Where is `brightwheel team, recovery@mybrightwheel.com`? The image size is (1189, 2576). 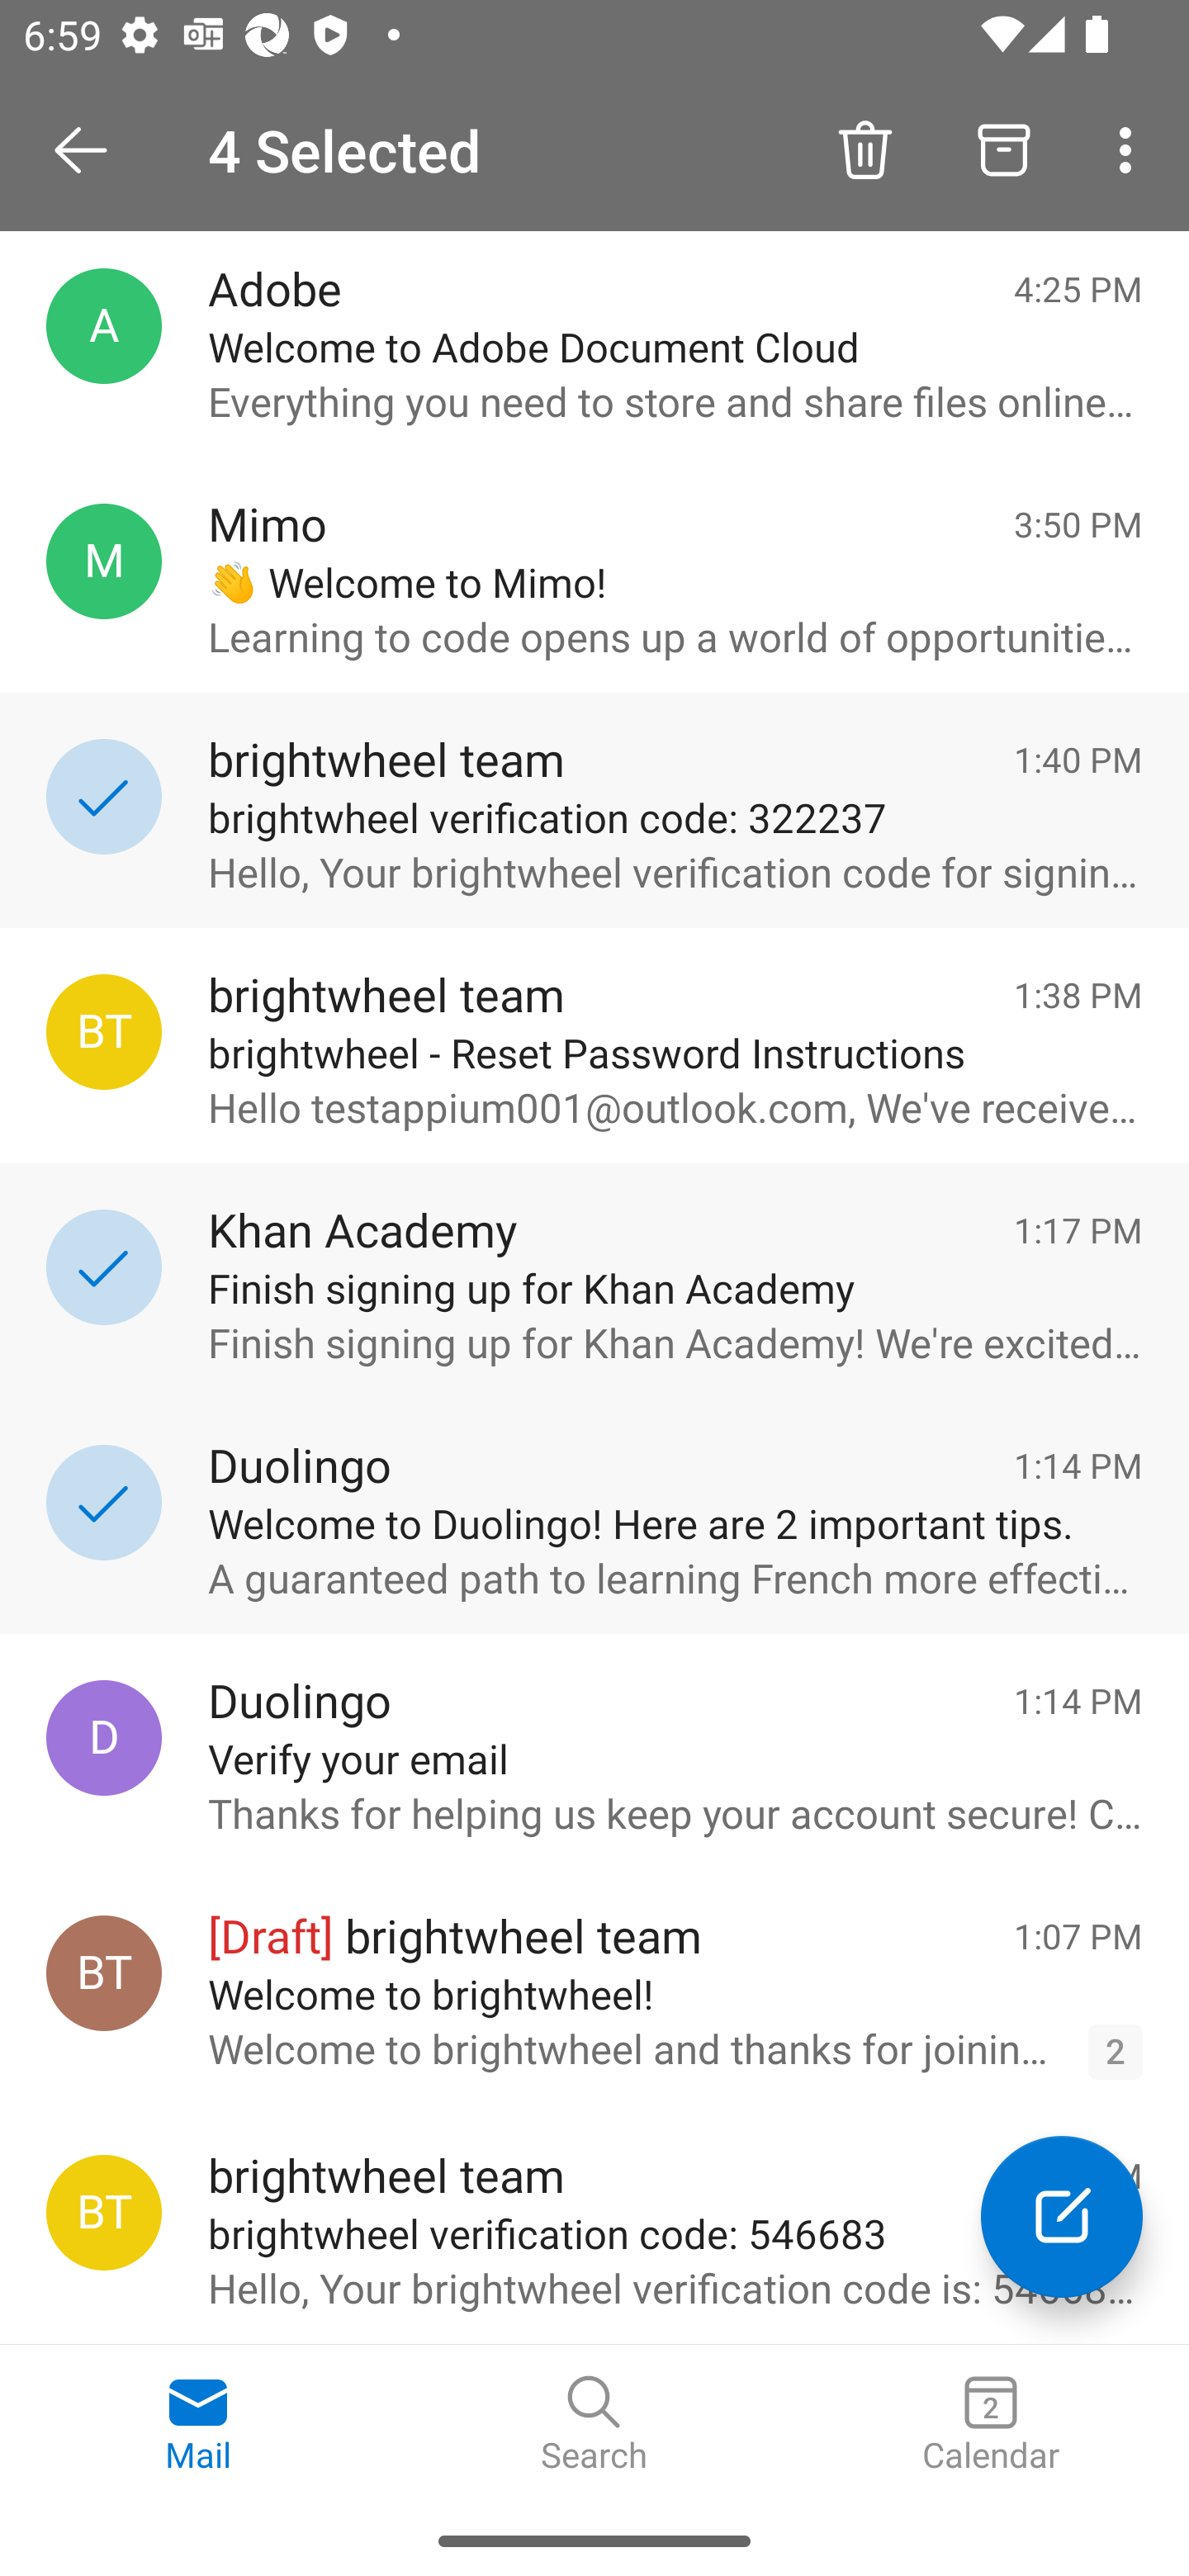
brightwheel team, recovery@mybrightwheel.com is located at coordinates (104, 1031).